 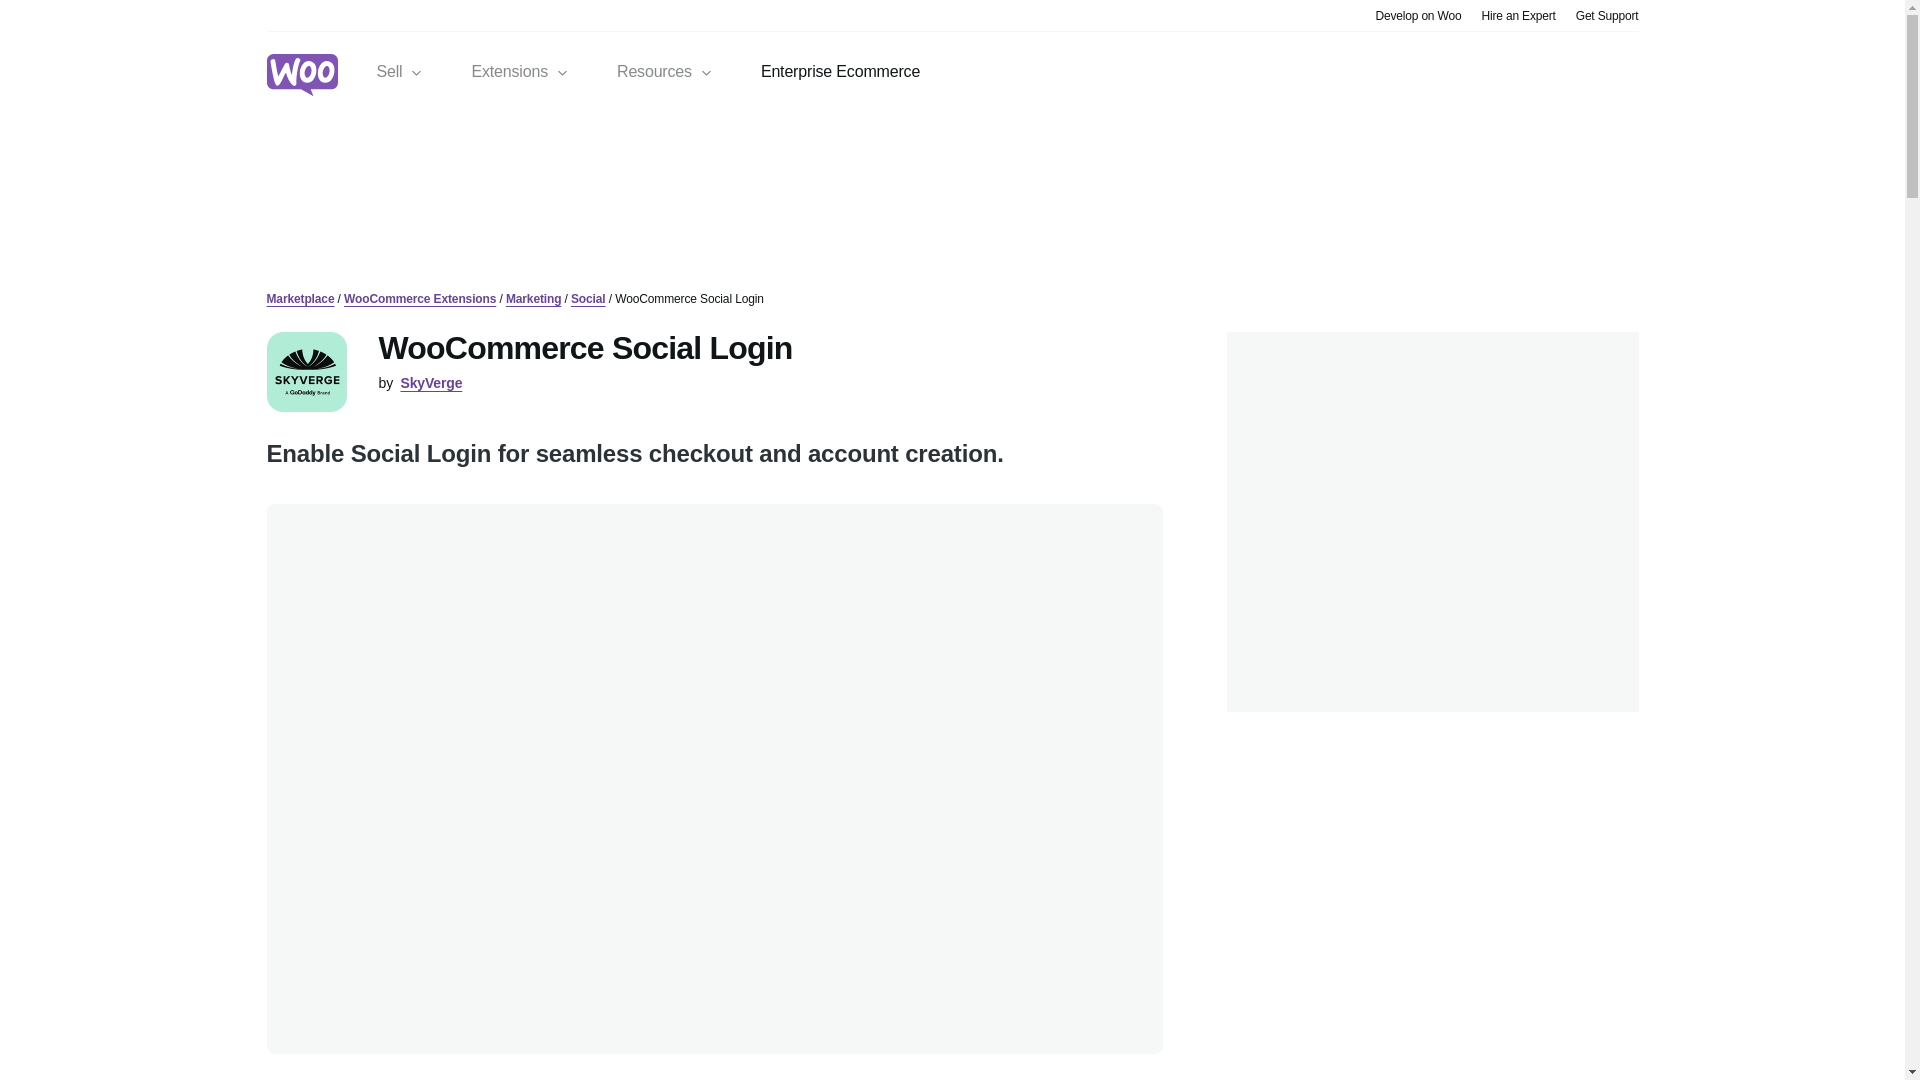 What do you see at coordinates (1608, 14) in the screenshot?
I see `Get Support` at bounding box center [1608, 14].